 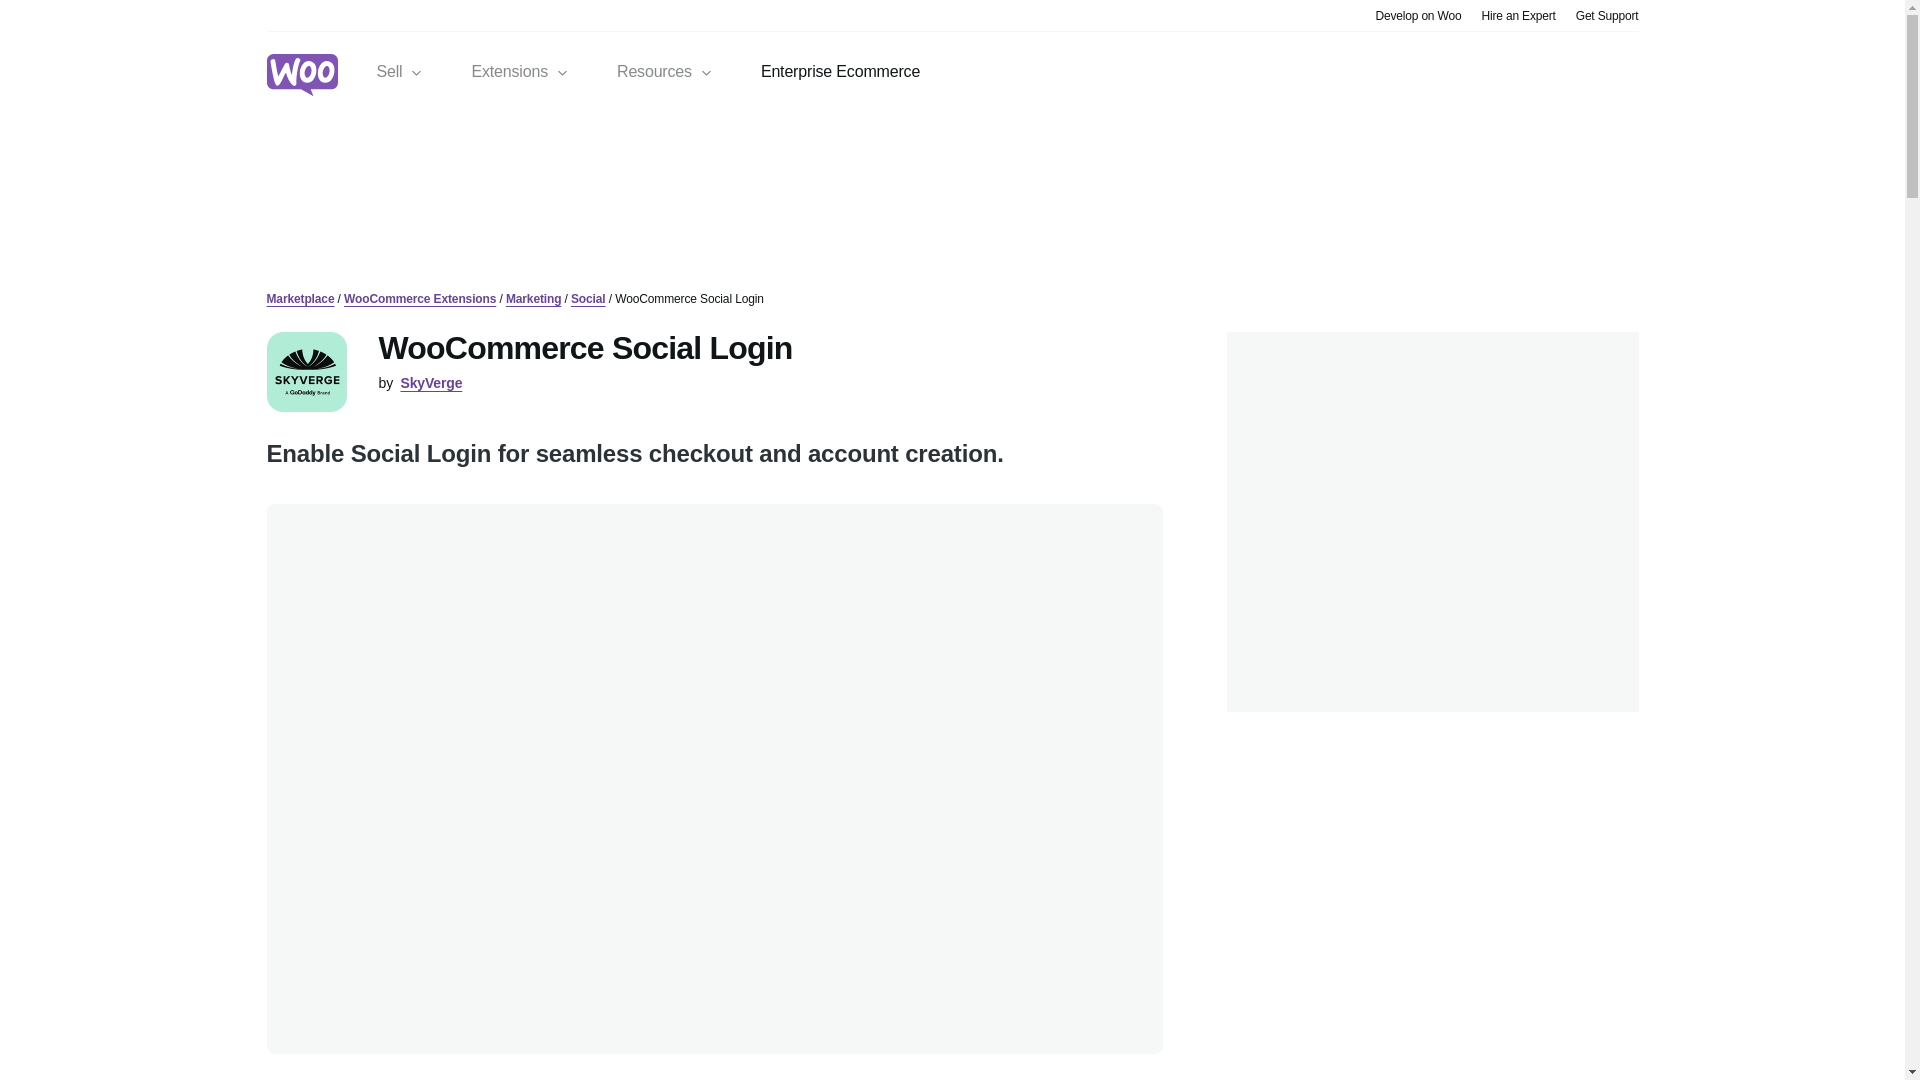 What do you see at coordinates (1608, 14) in the screenshot?
I see `Get Support` at bounding box center [1608, 14].